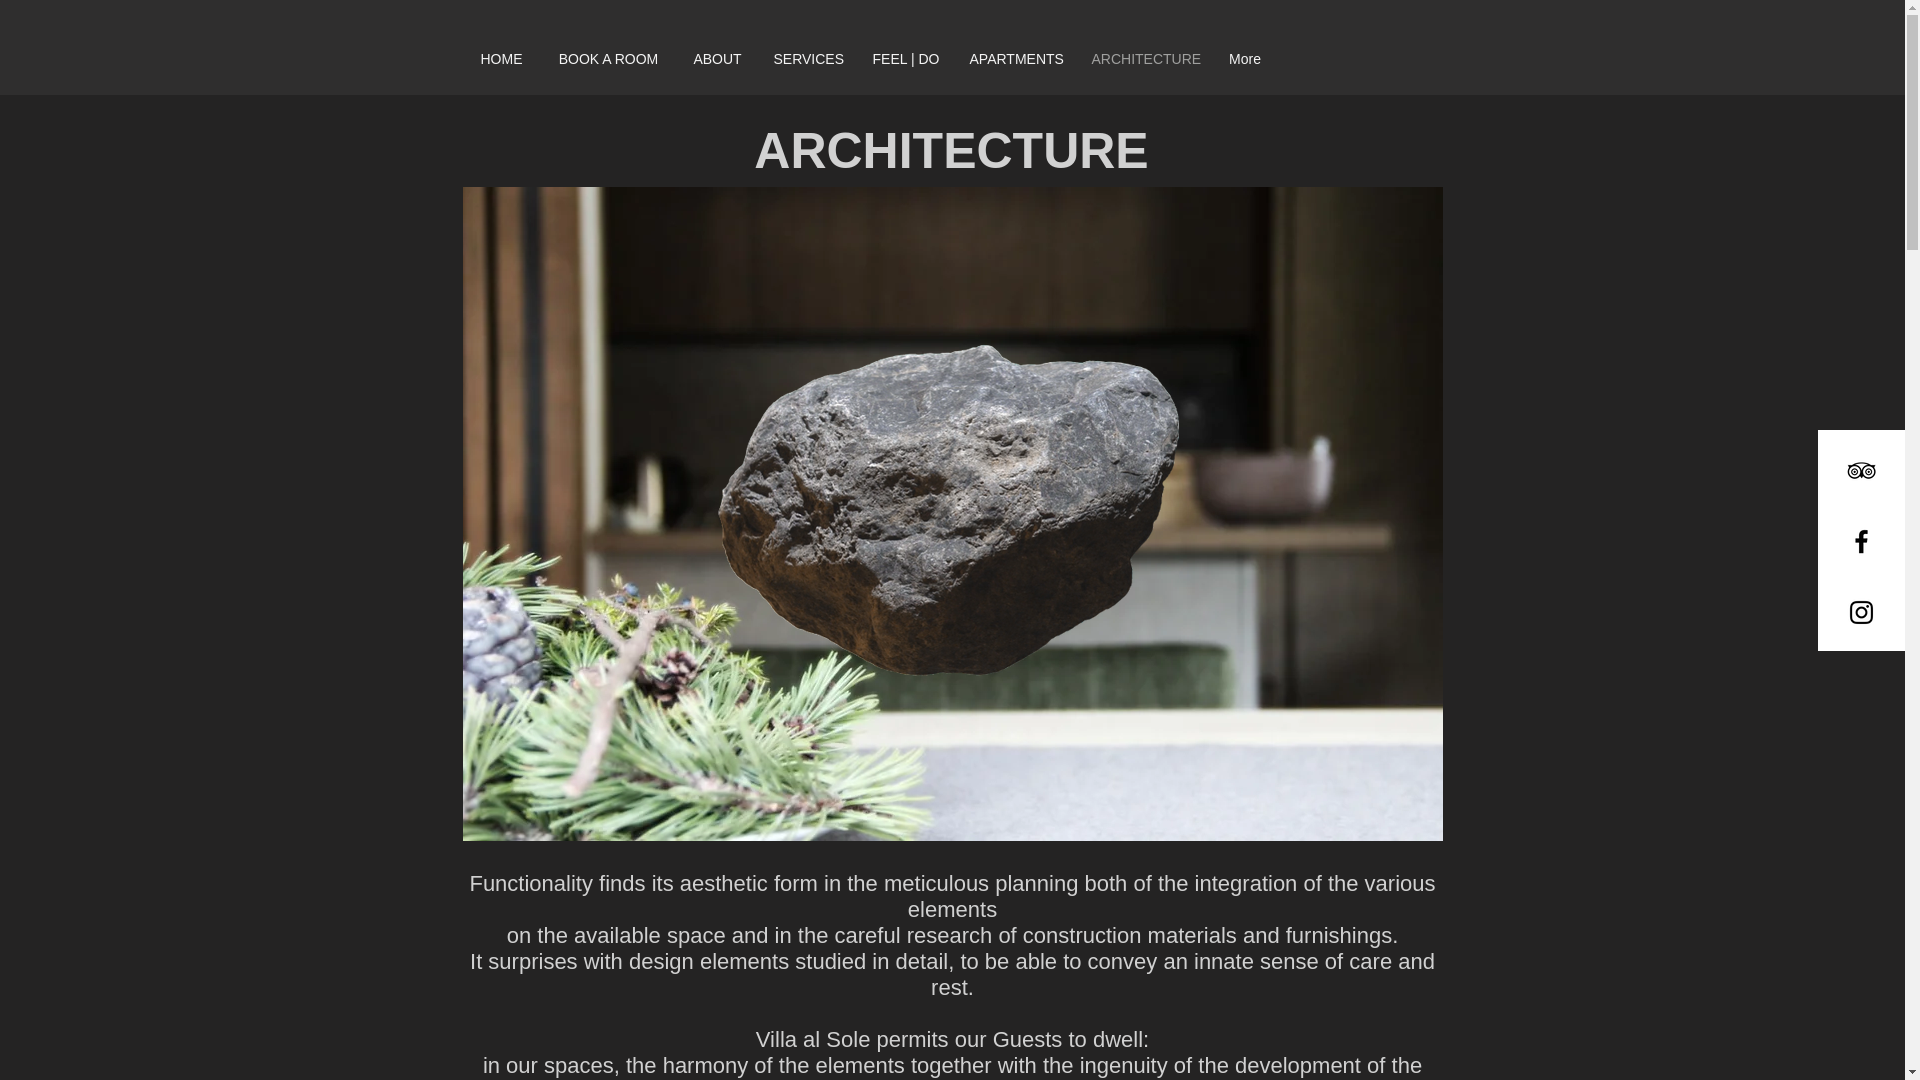  I want to click on HOME, so click(500, 58).